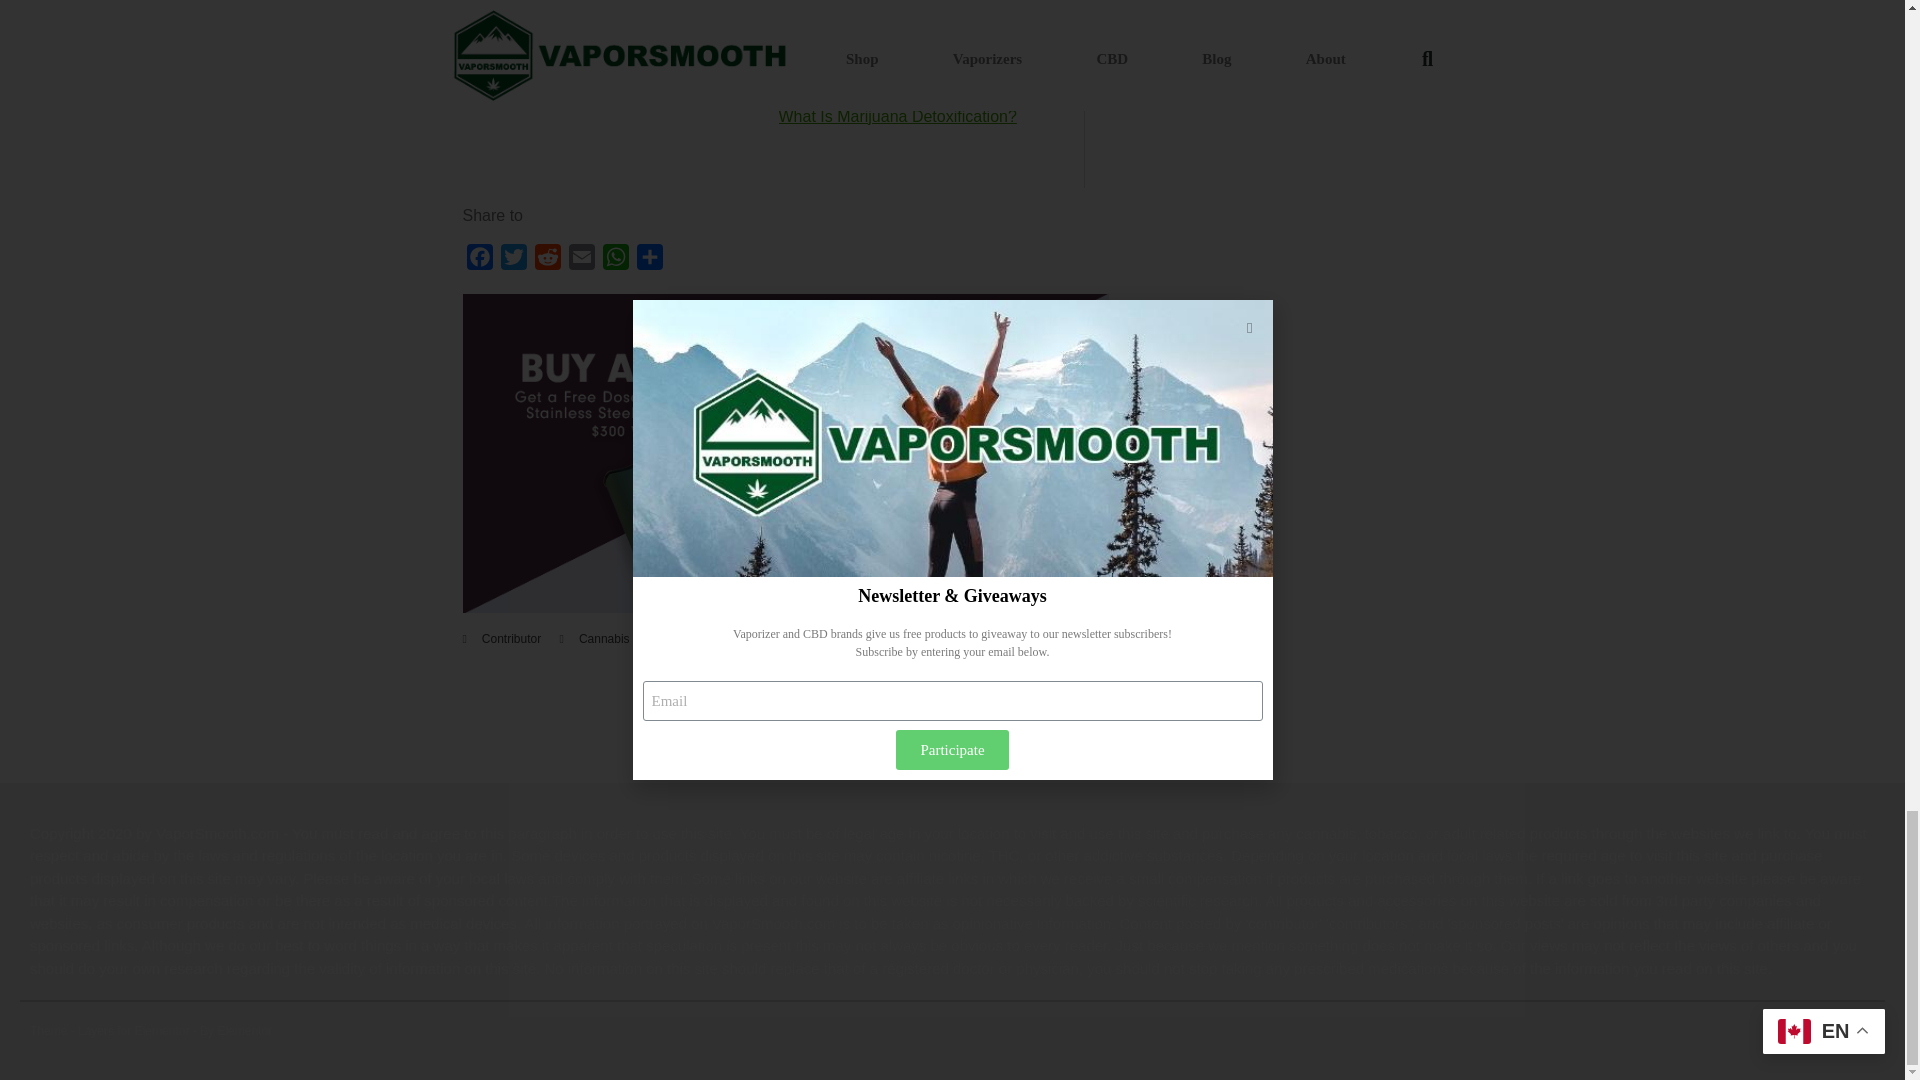  I want to click on View all posts by Contributor, so click(511, 638).